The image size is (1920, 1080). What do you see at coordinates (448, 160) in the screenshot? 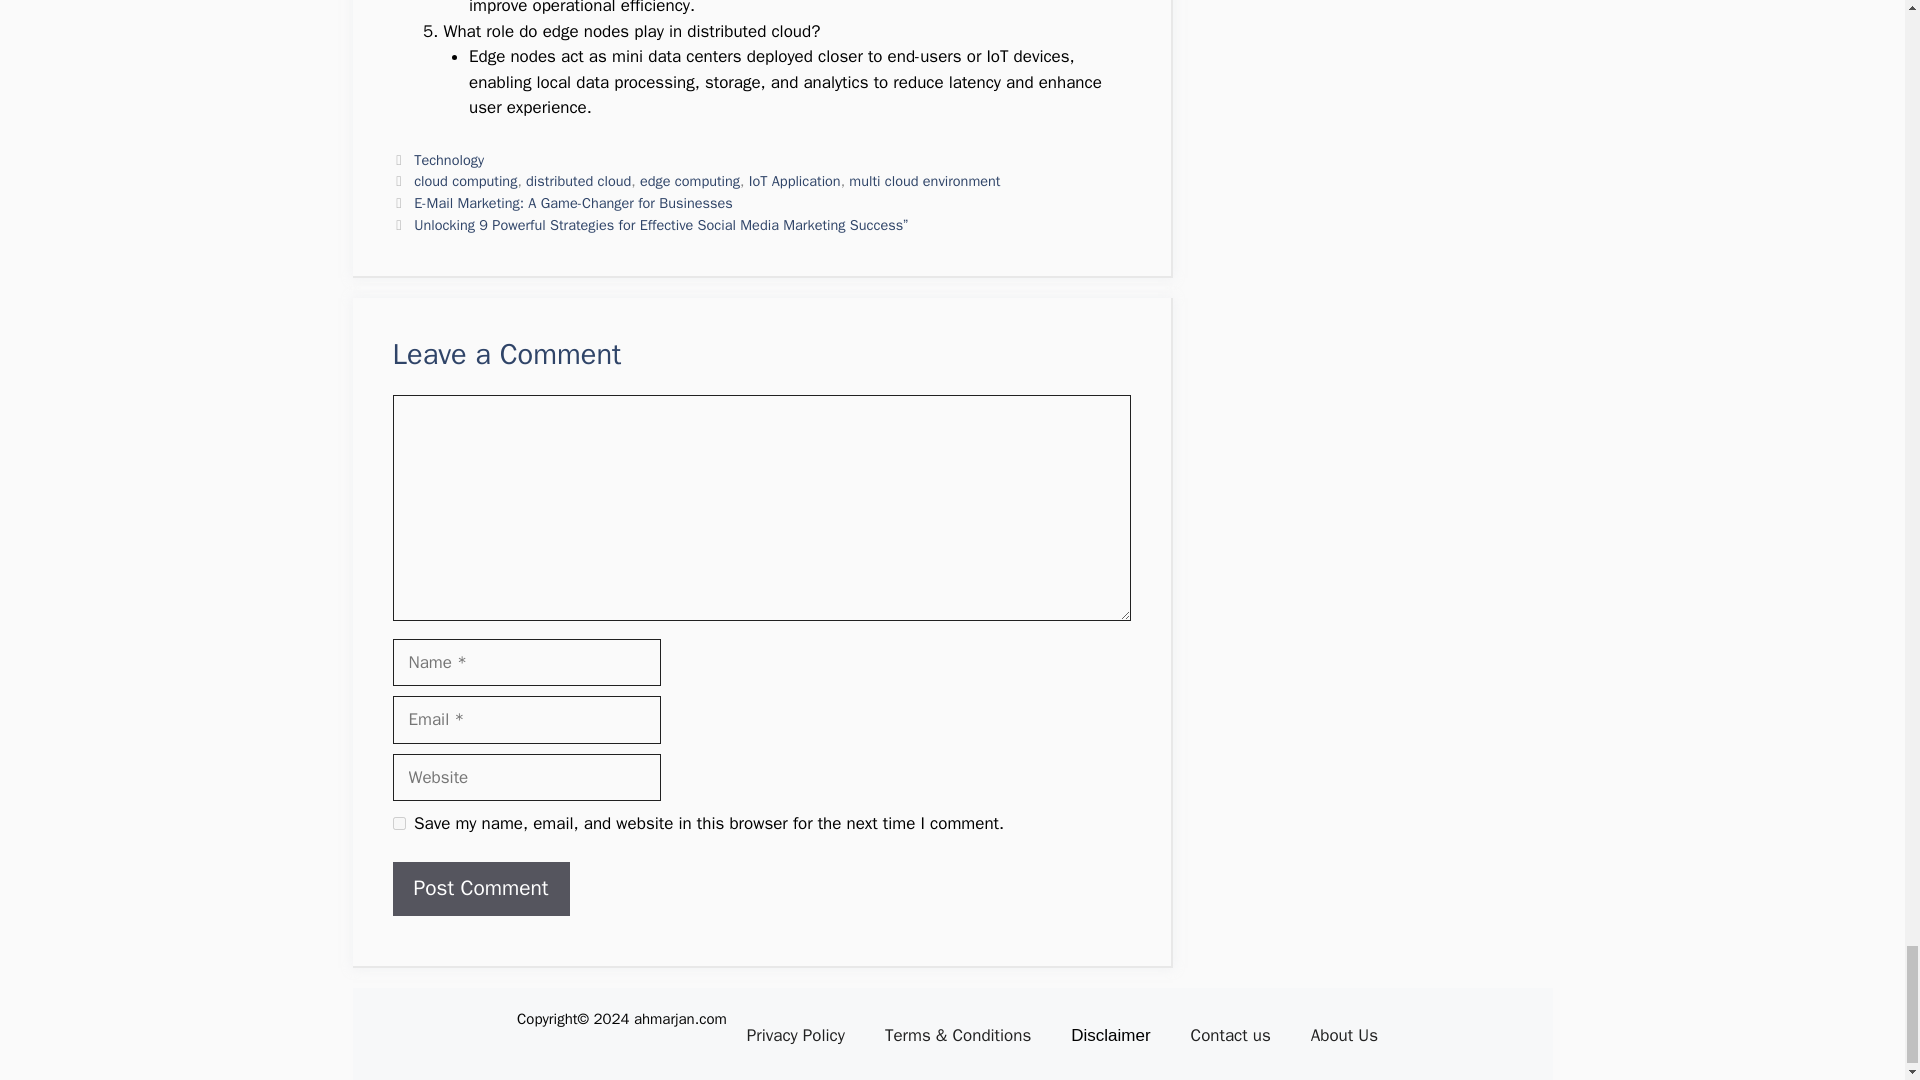
I see `Technology` at bounding box center [448, 160].